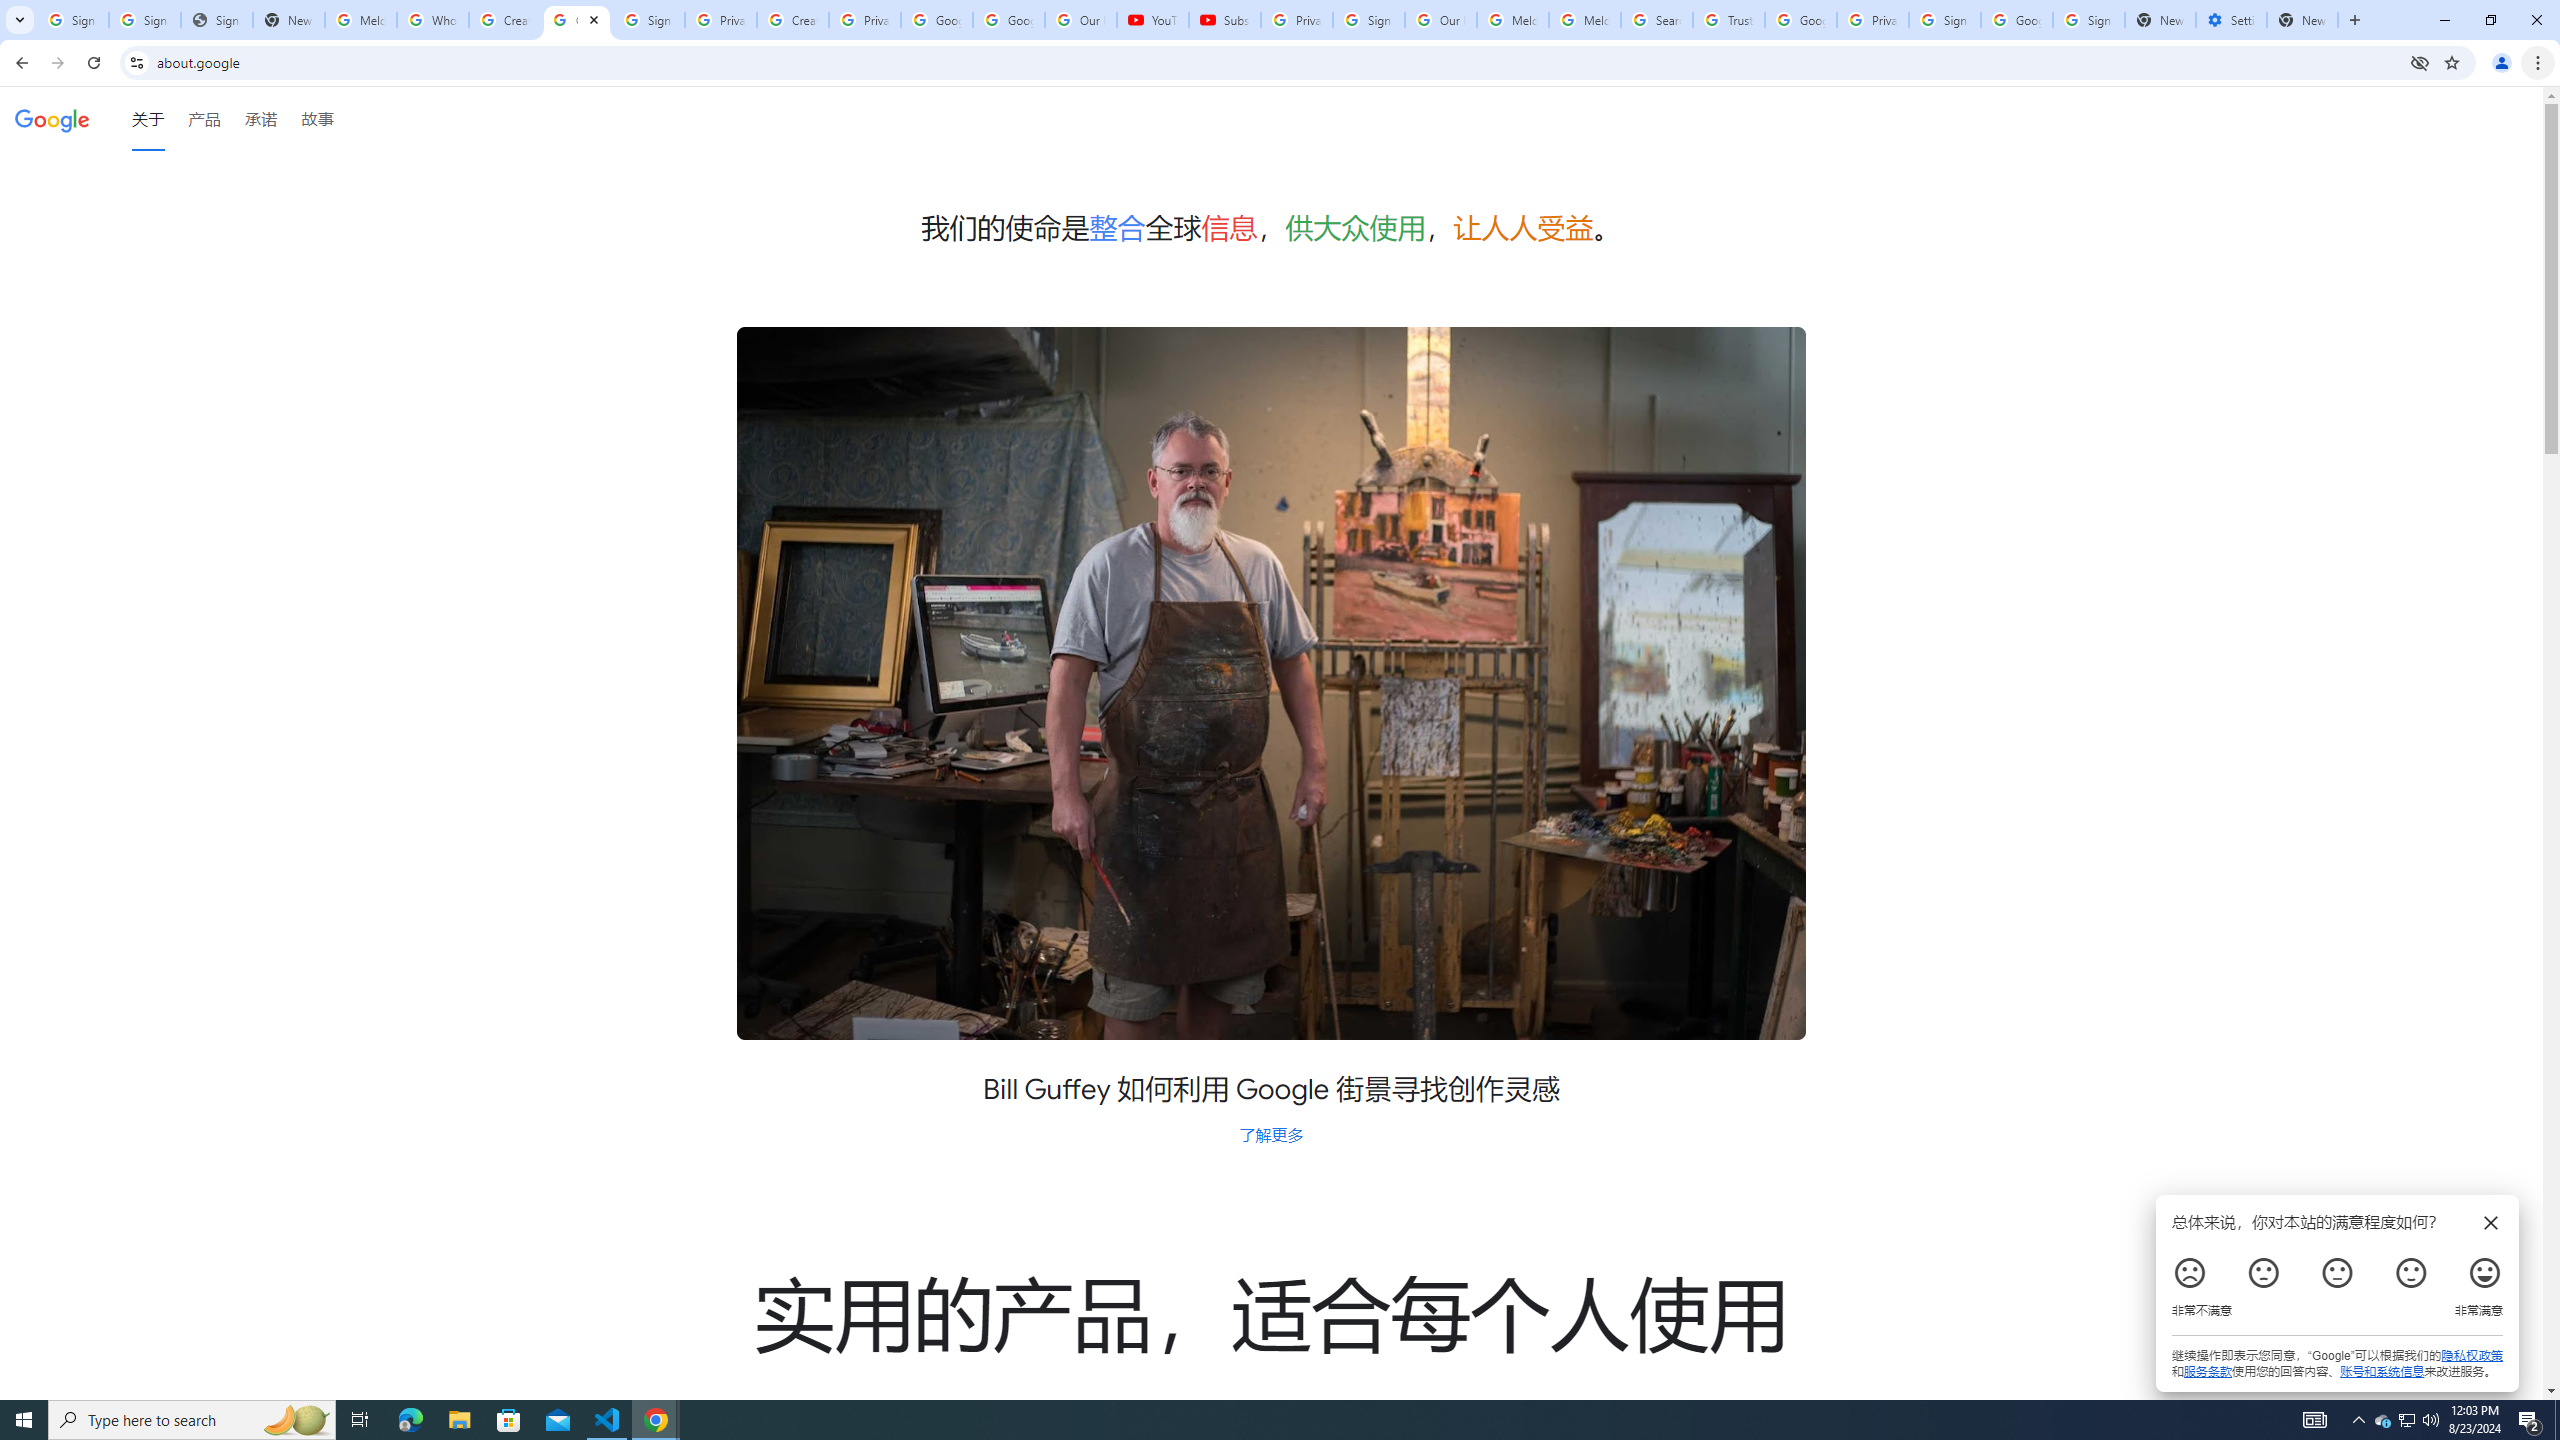 The height and width of the screenshot is (1440, 2560). What do you see at coordinates (1368, 20) in the screenshot?
I see `Sign in - Google Accounts` at bounding box center [1368, 20].